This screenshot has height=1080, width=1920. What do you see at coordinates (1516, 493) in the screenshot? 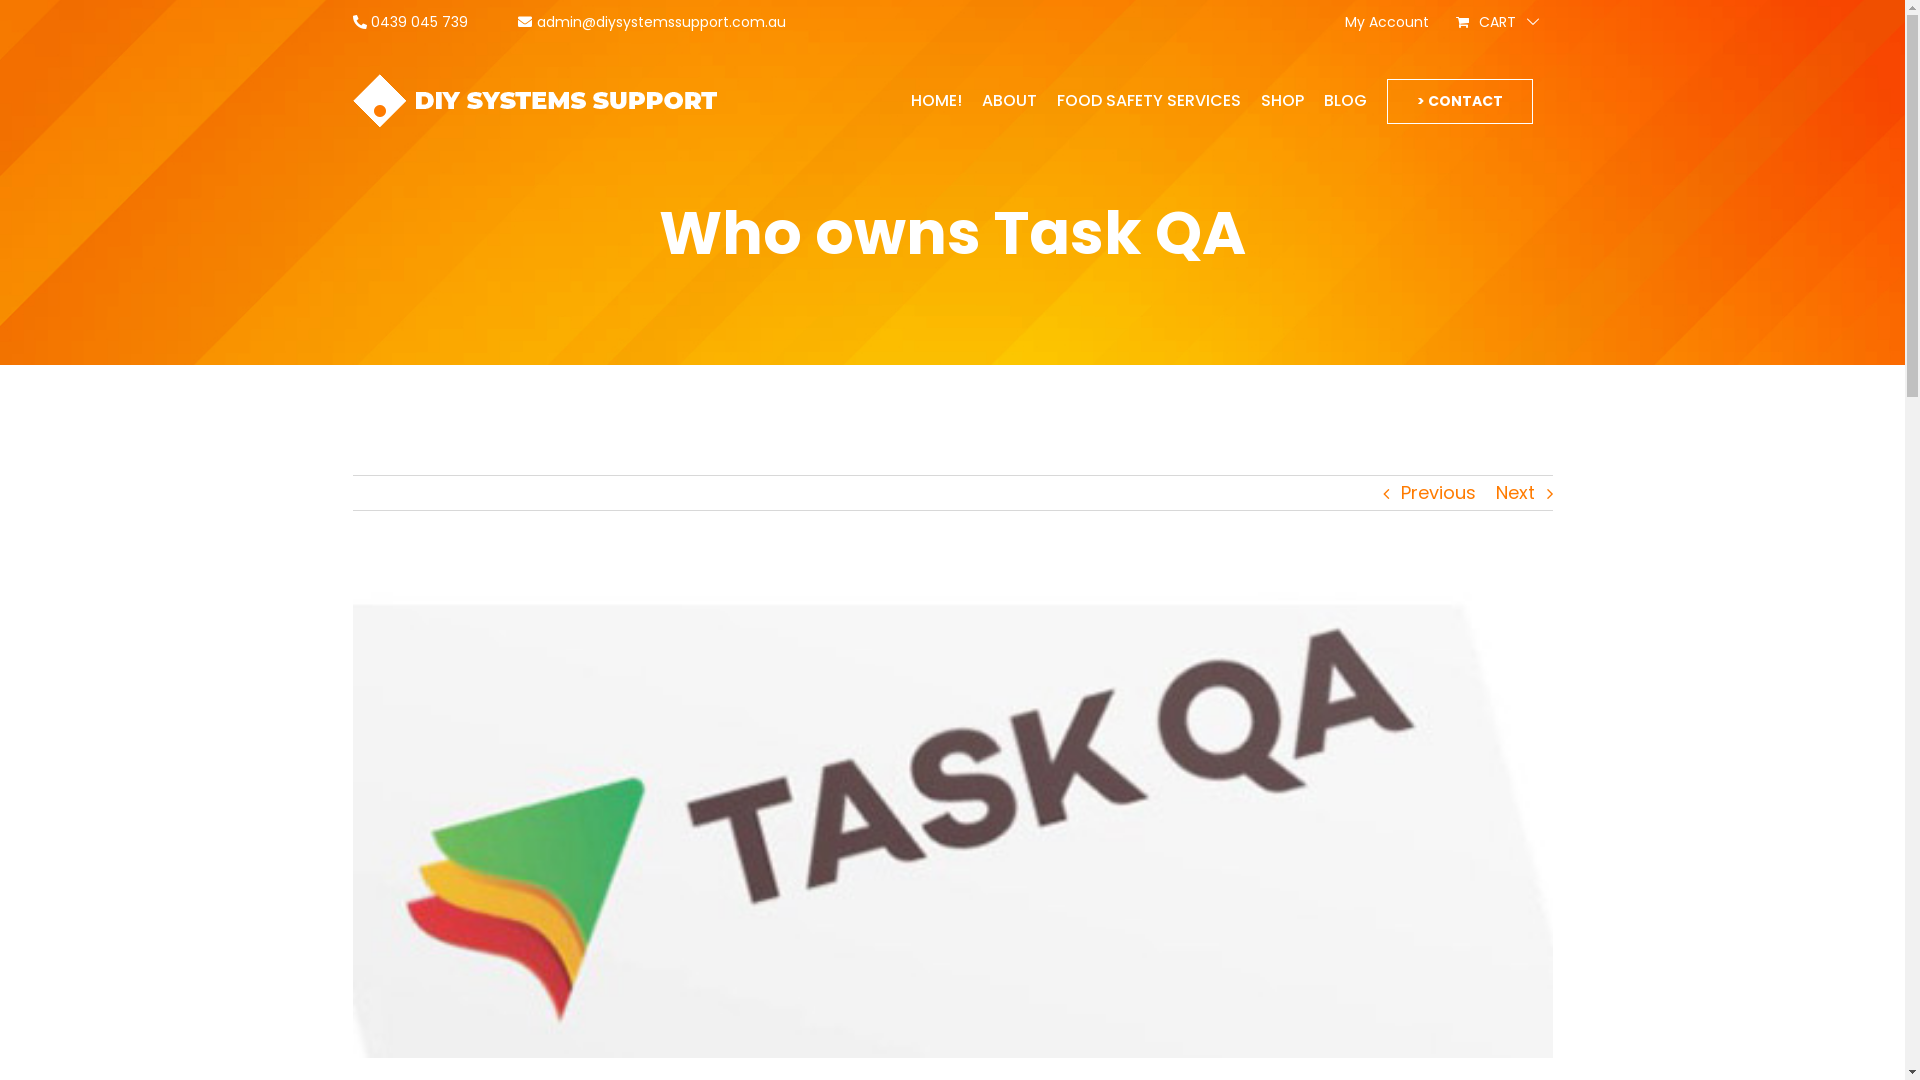
I see `Next` at bounding box center [1516, 493].